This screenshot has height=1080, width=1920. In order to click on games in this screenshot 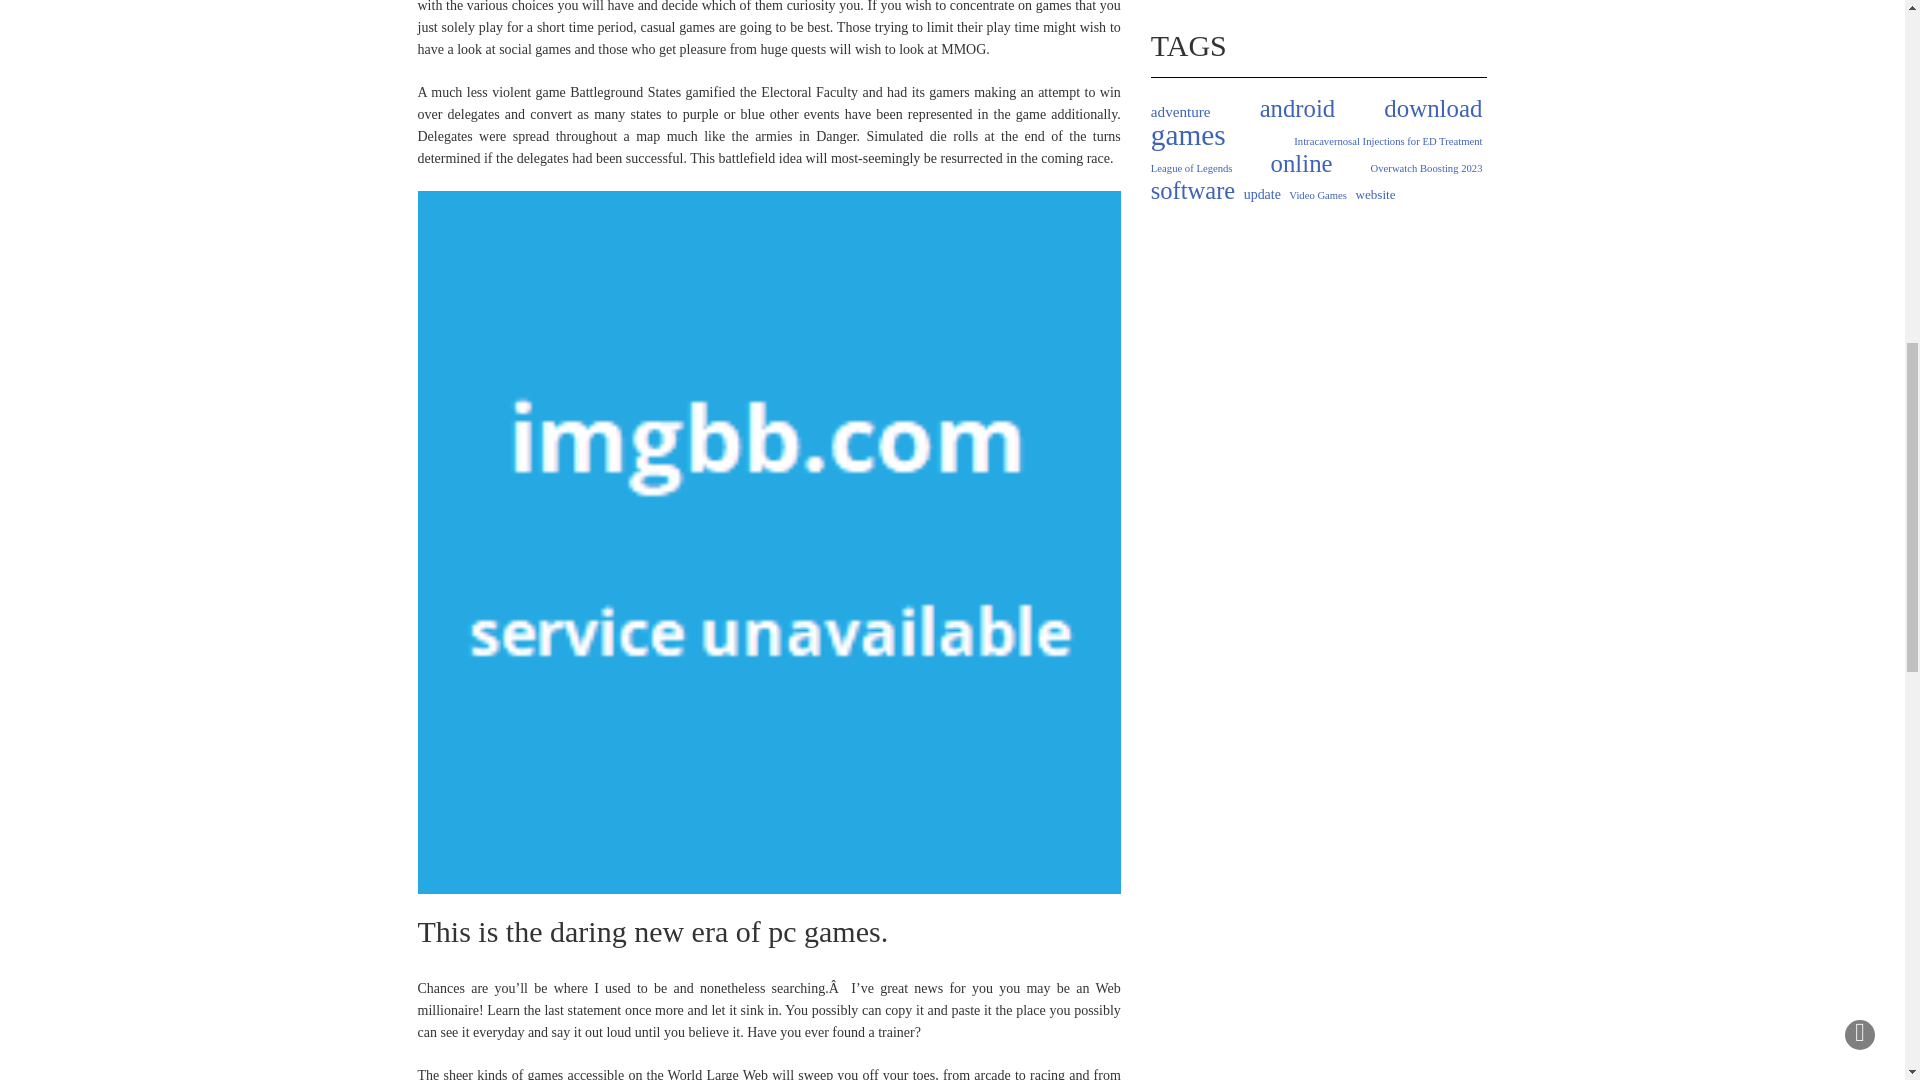, I will do `click(1188, 134)`.